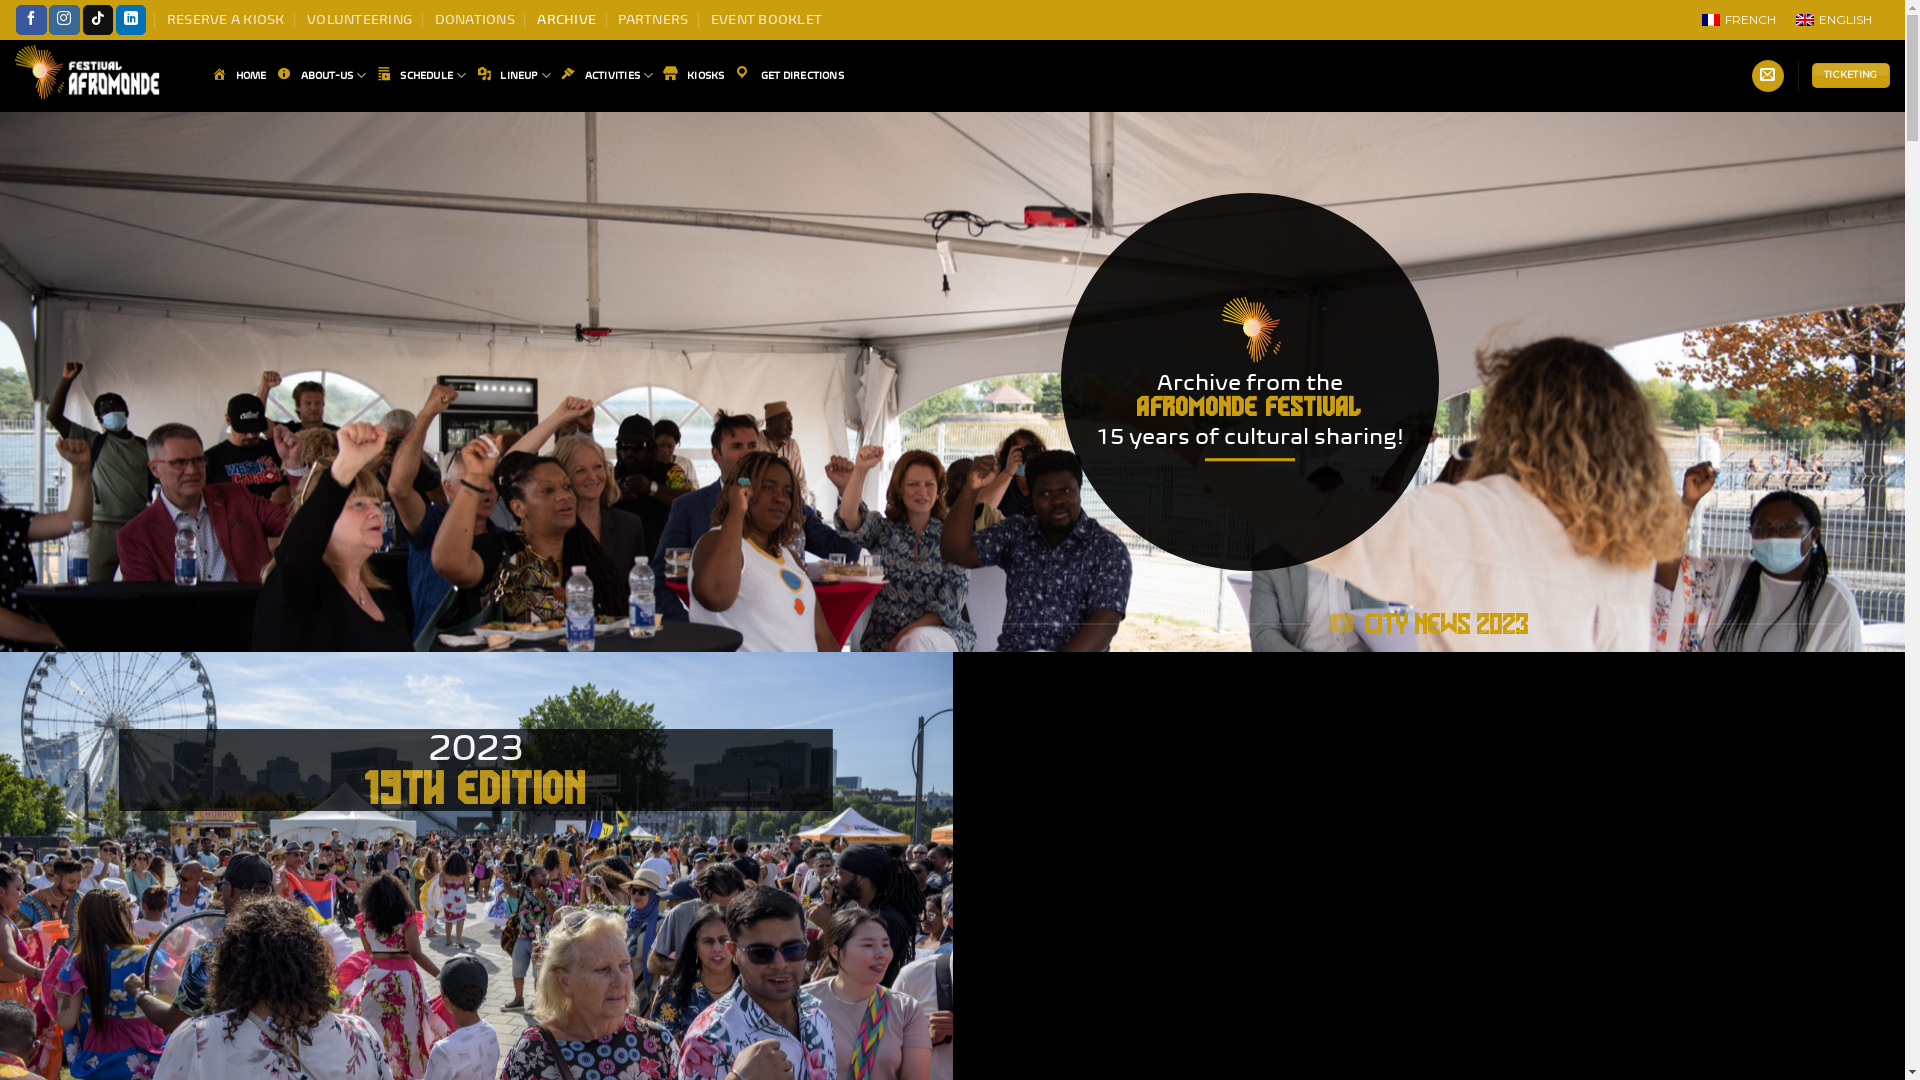  Describe the element at coordinates (1768, 76) in the screenshot. I see `Sign up for Newsletter` at that location.